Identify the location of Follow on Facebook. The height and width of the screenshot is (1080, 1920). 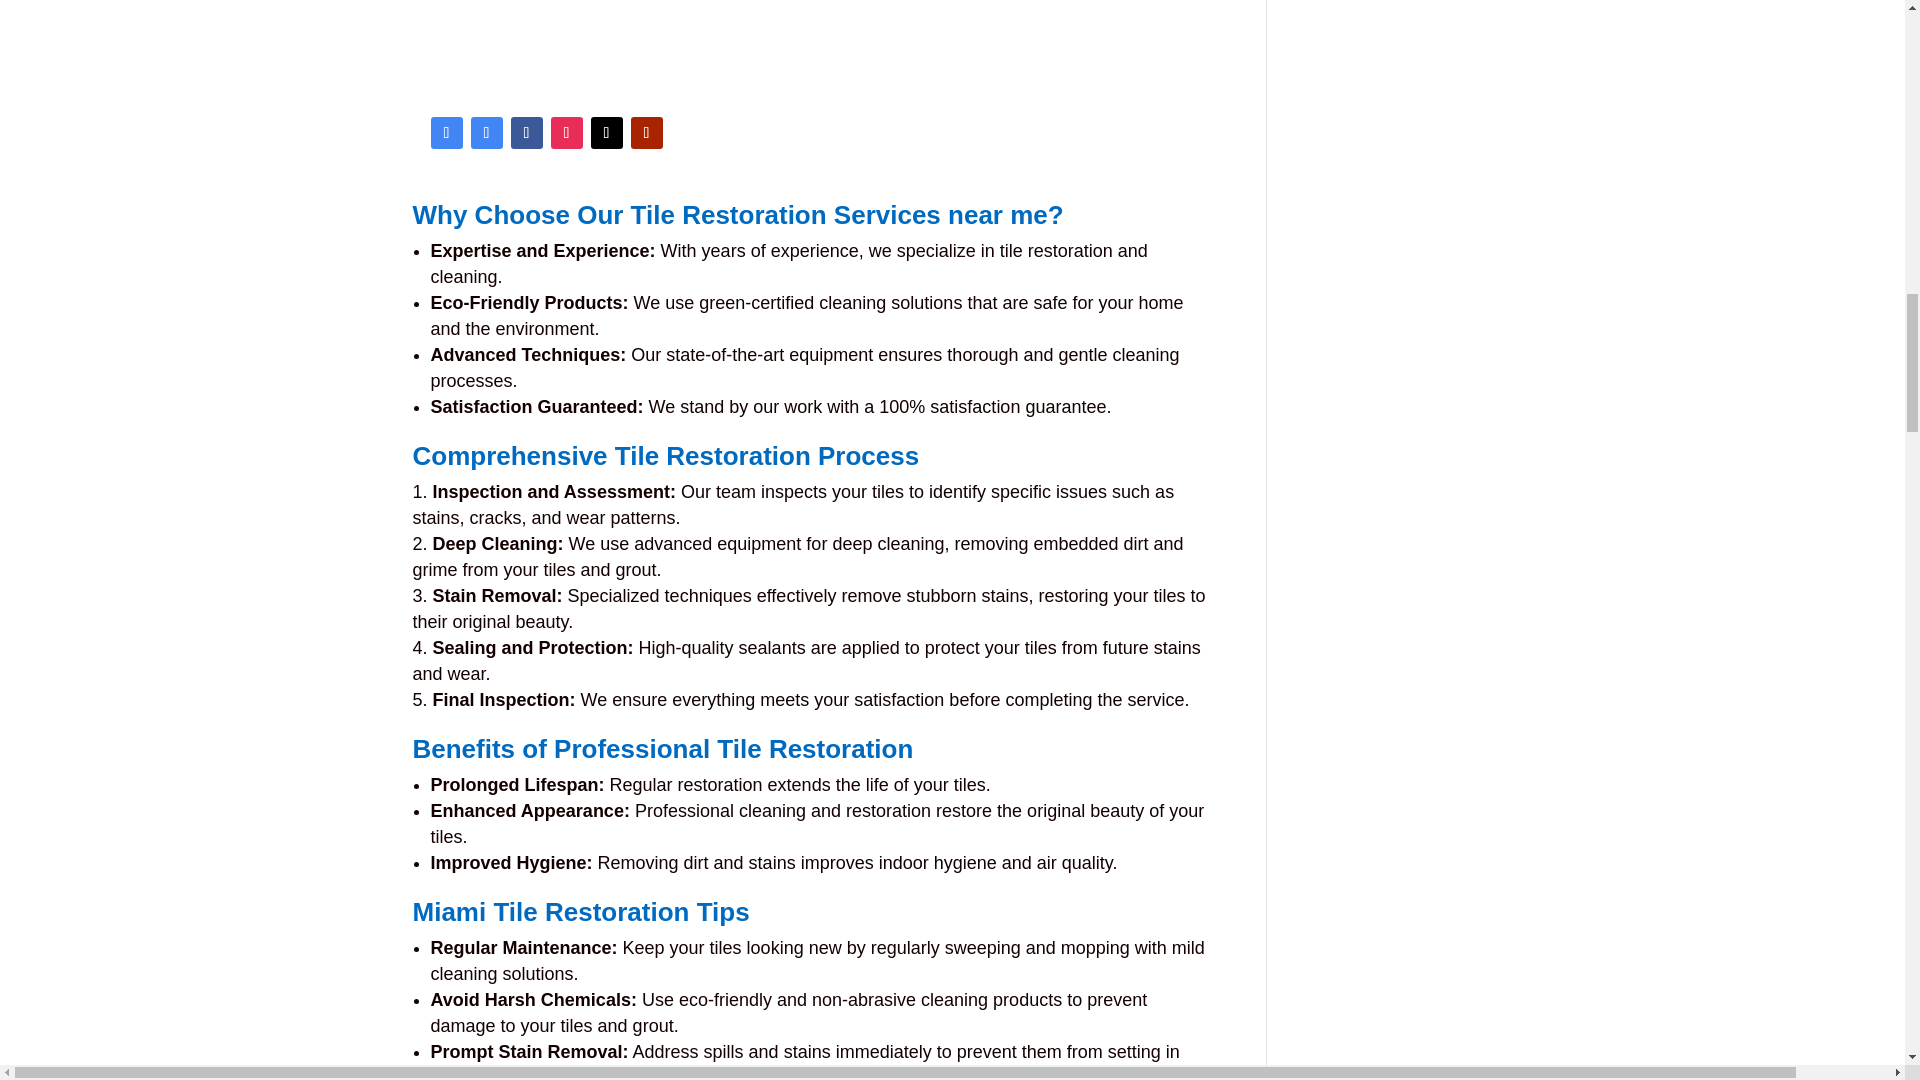
(526, 132).